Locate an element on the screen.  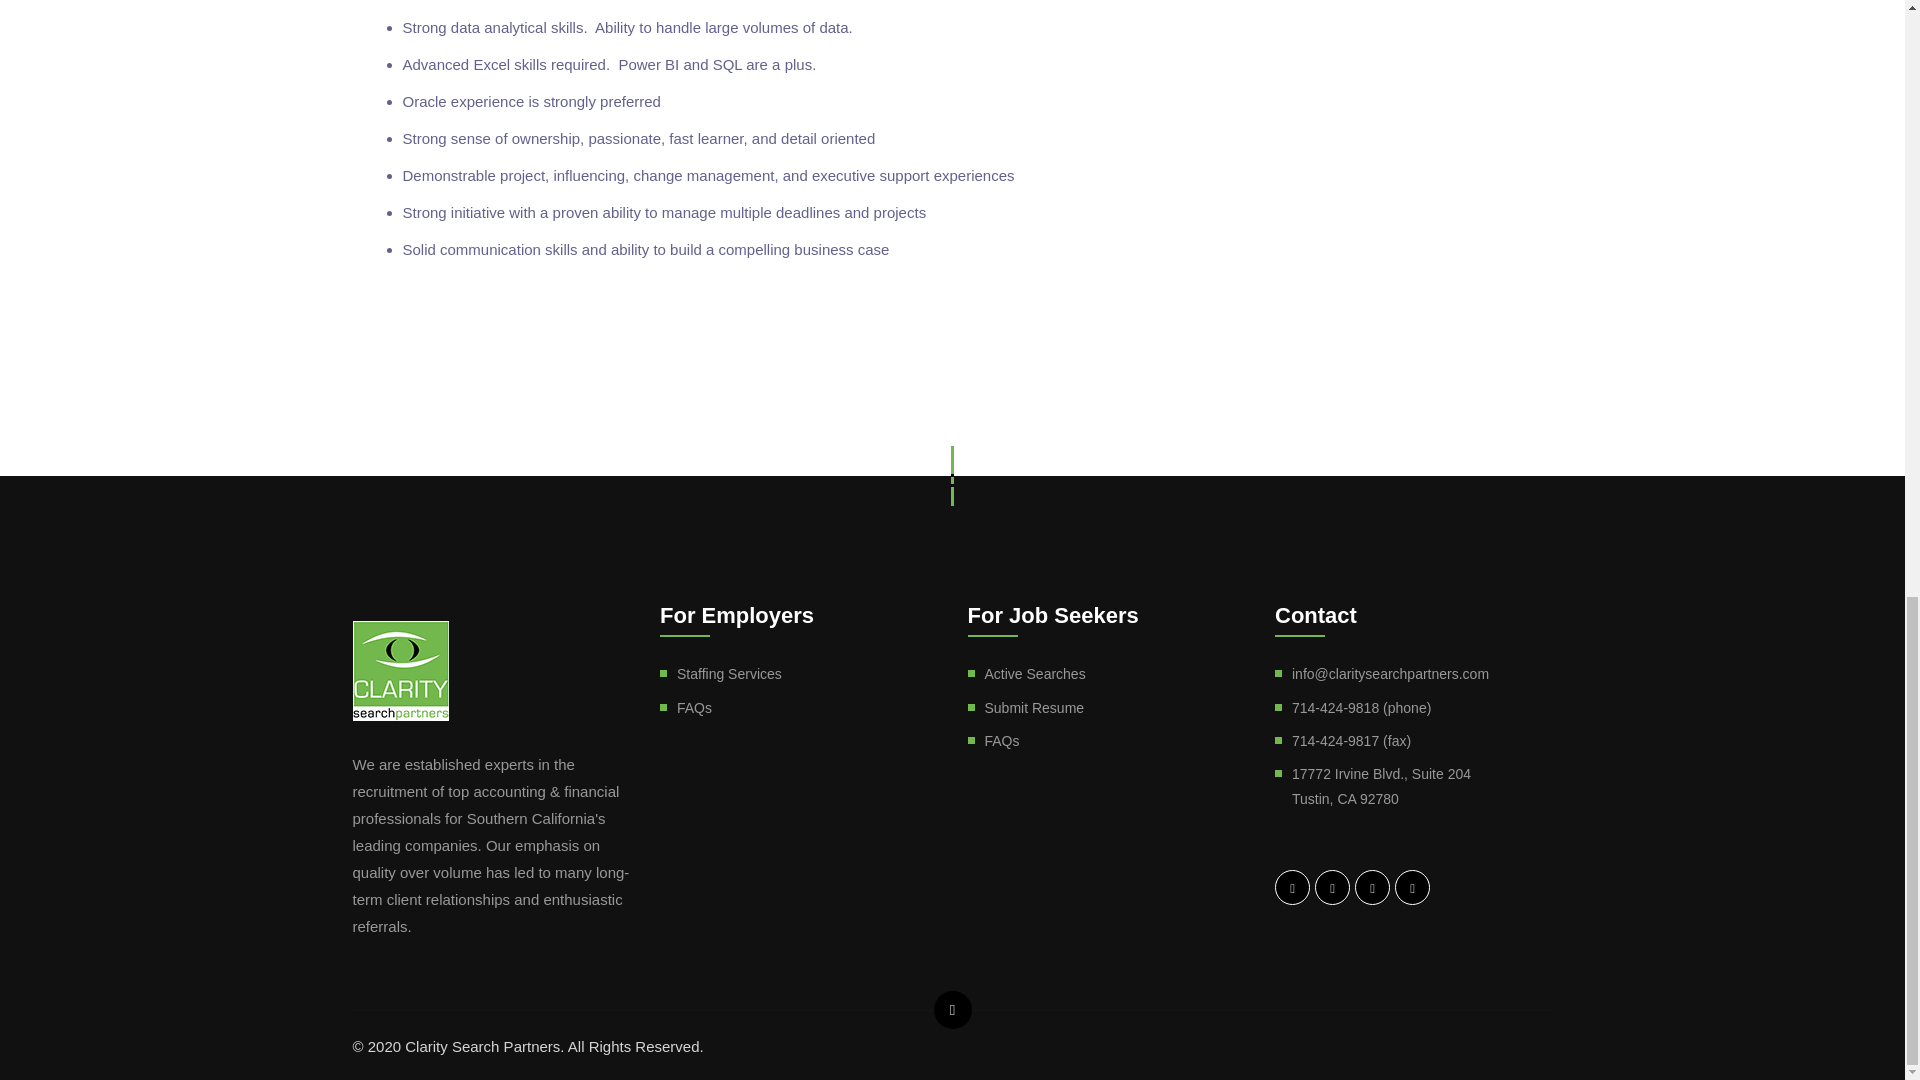
Active Searches is located at coordinates (1034, 674).